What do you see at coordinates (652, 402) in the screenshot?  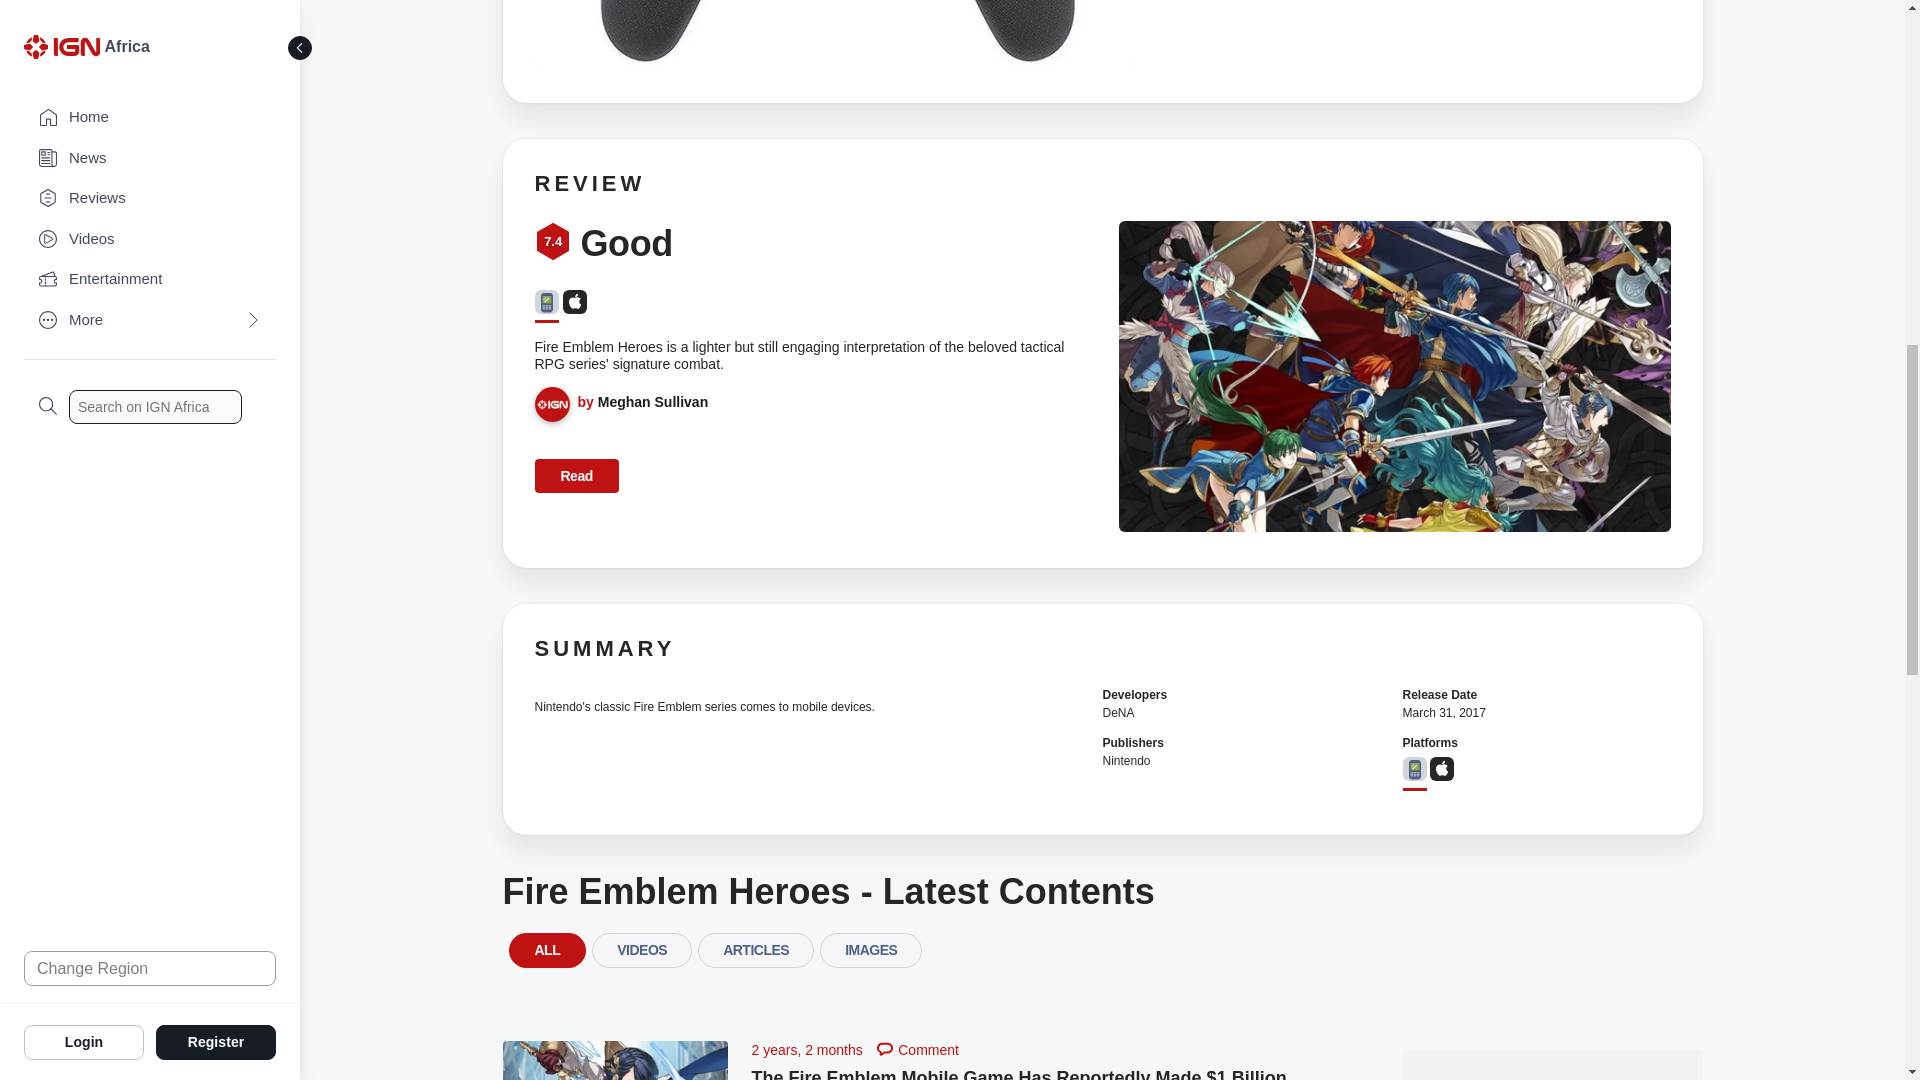 I see `Meghan Sullivan` at bounding box center [652, 402].